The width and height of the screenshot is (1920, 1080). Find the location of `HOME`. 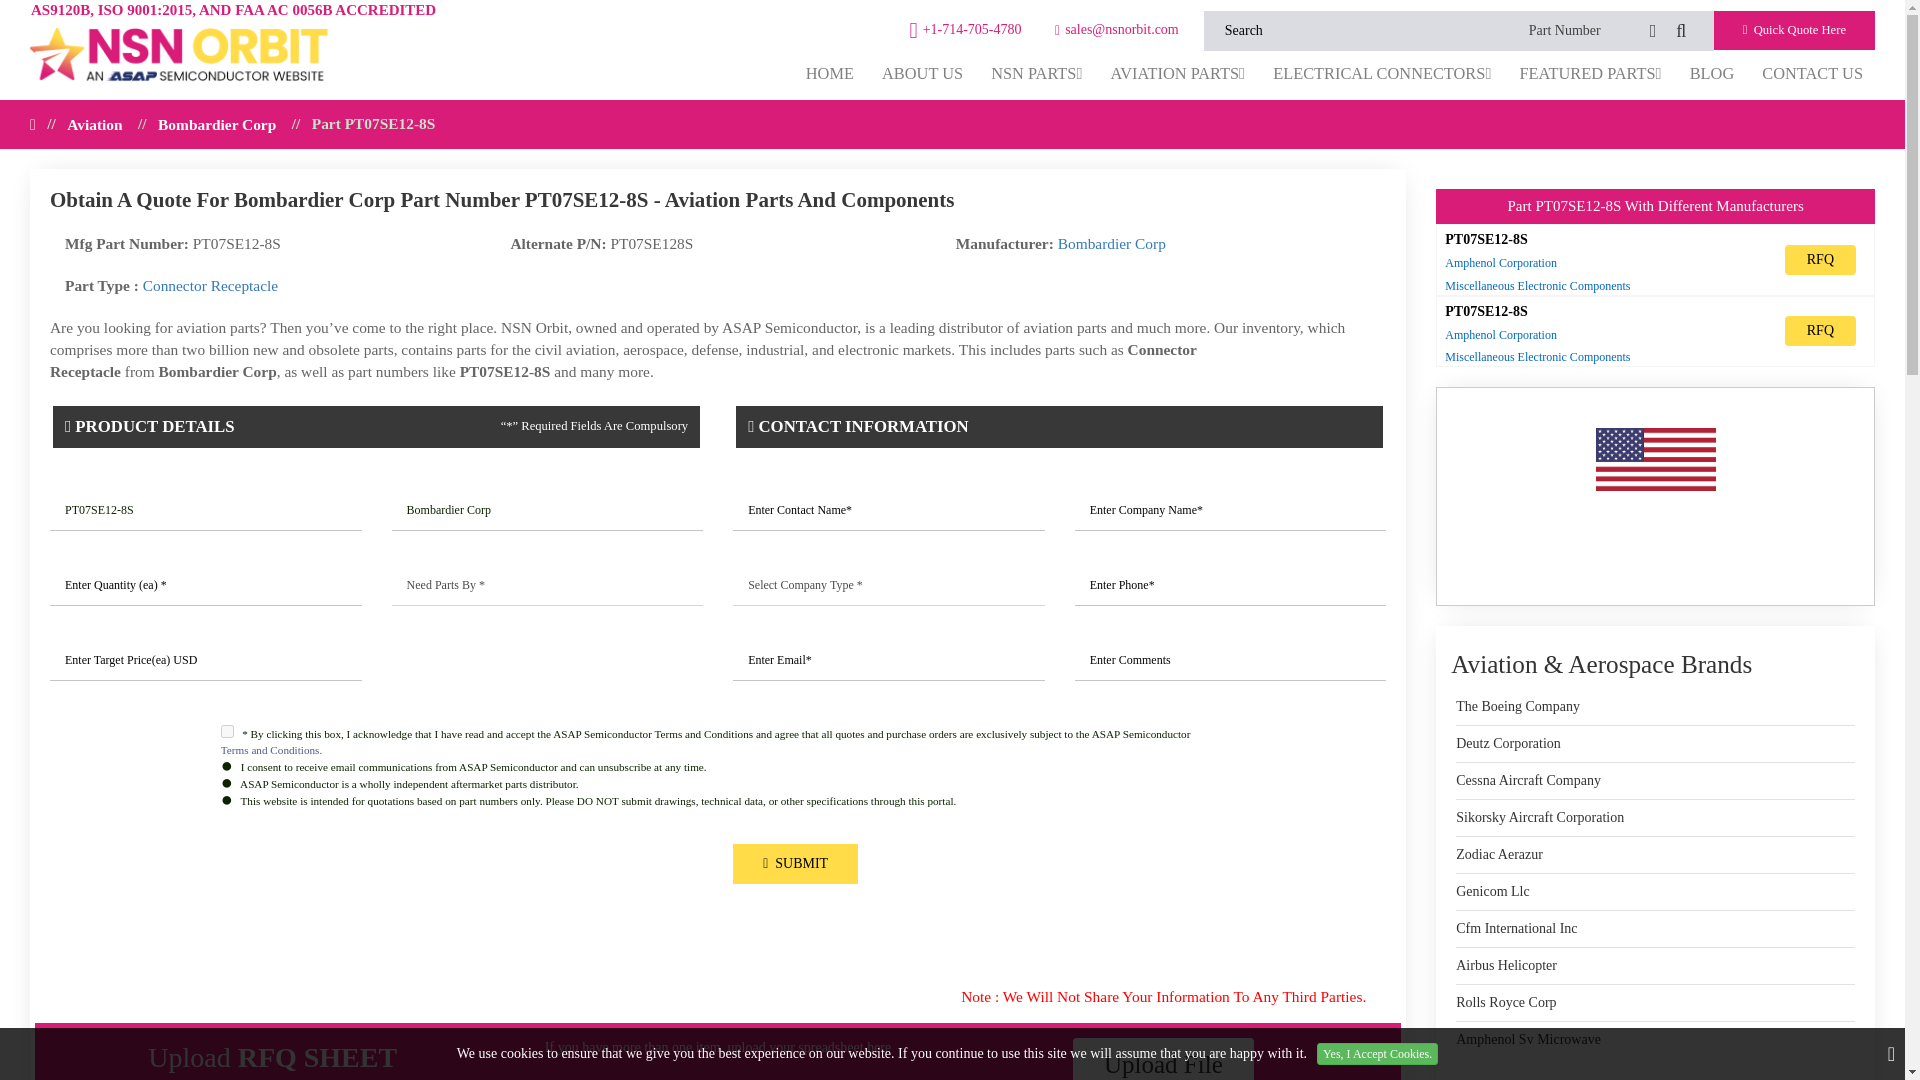

HOME is located at coordinates (830, 73).